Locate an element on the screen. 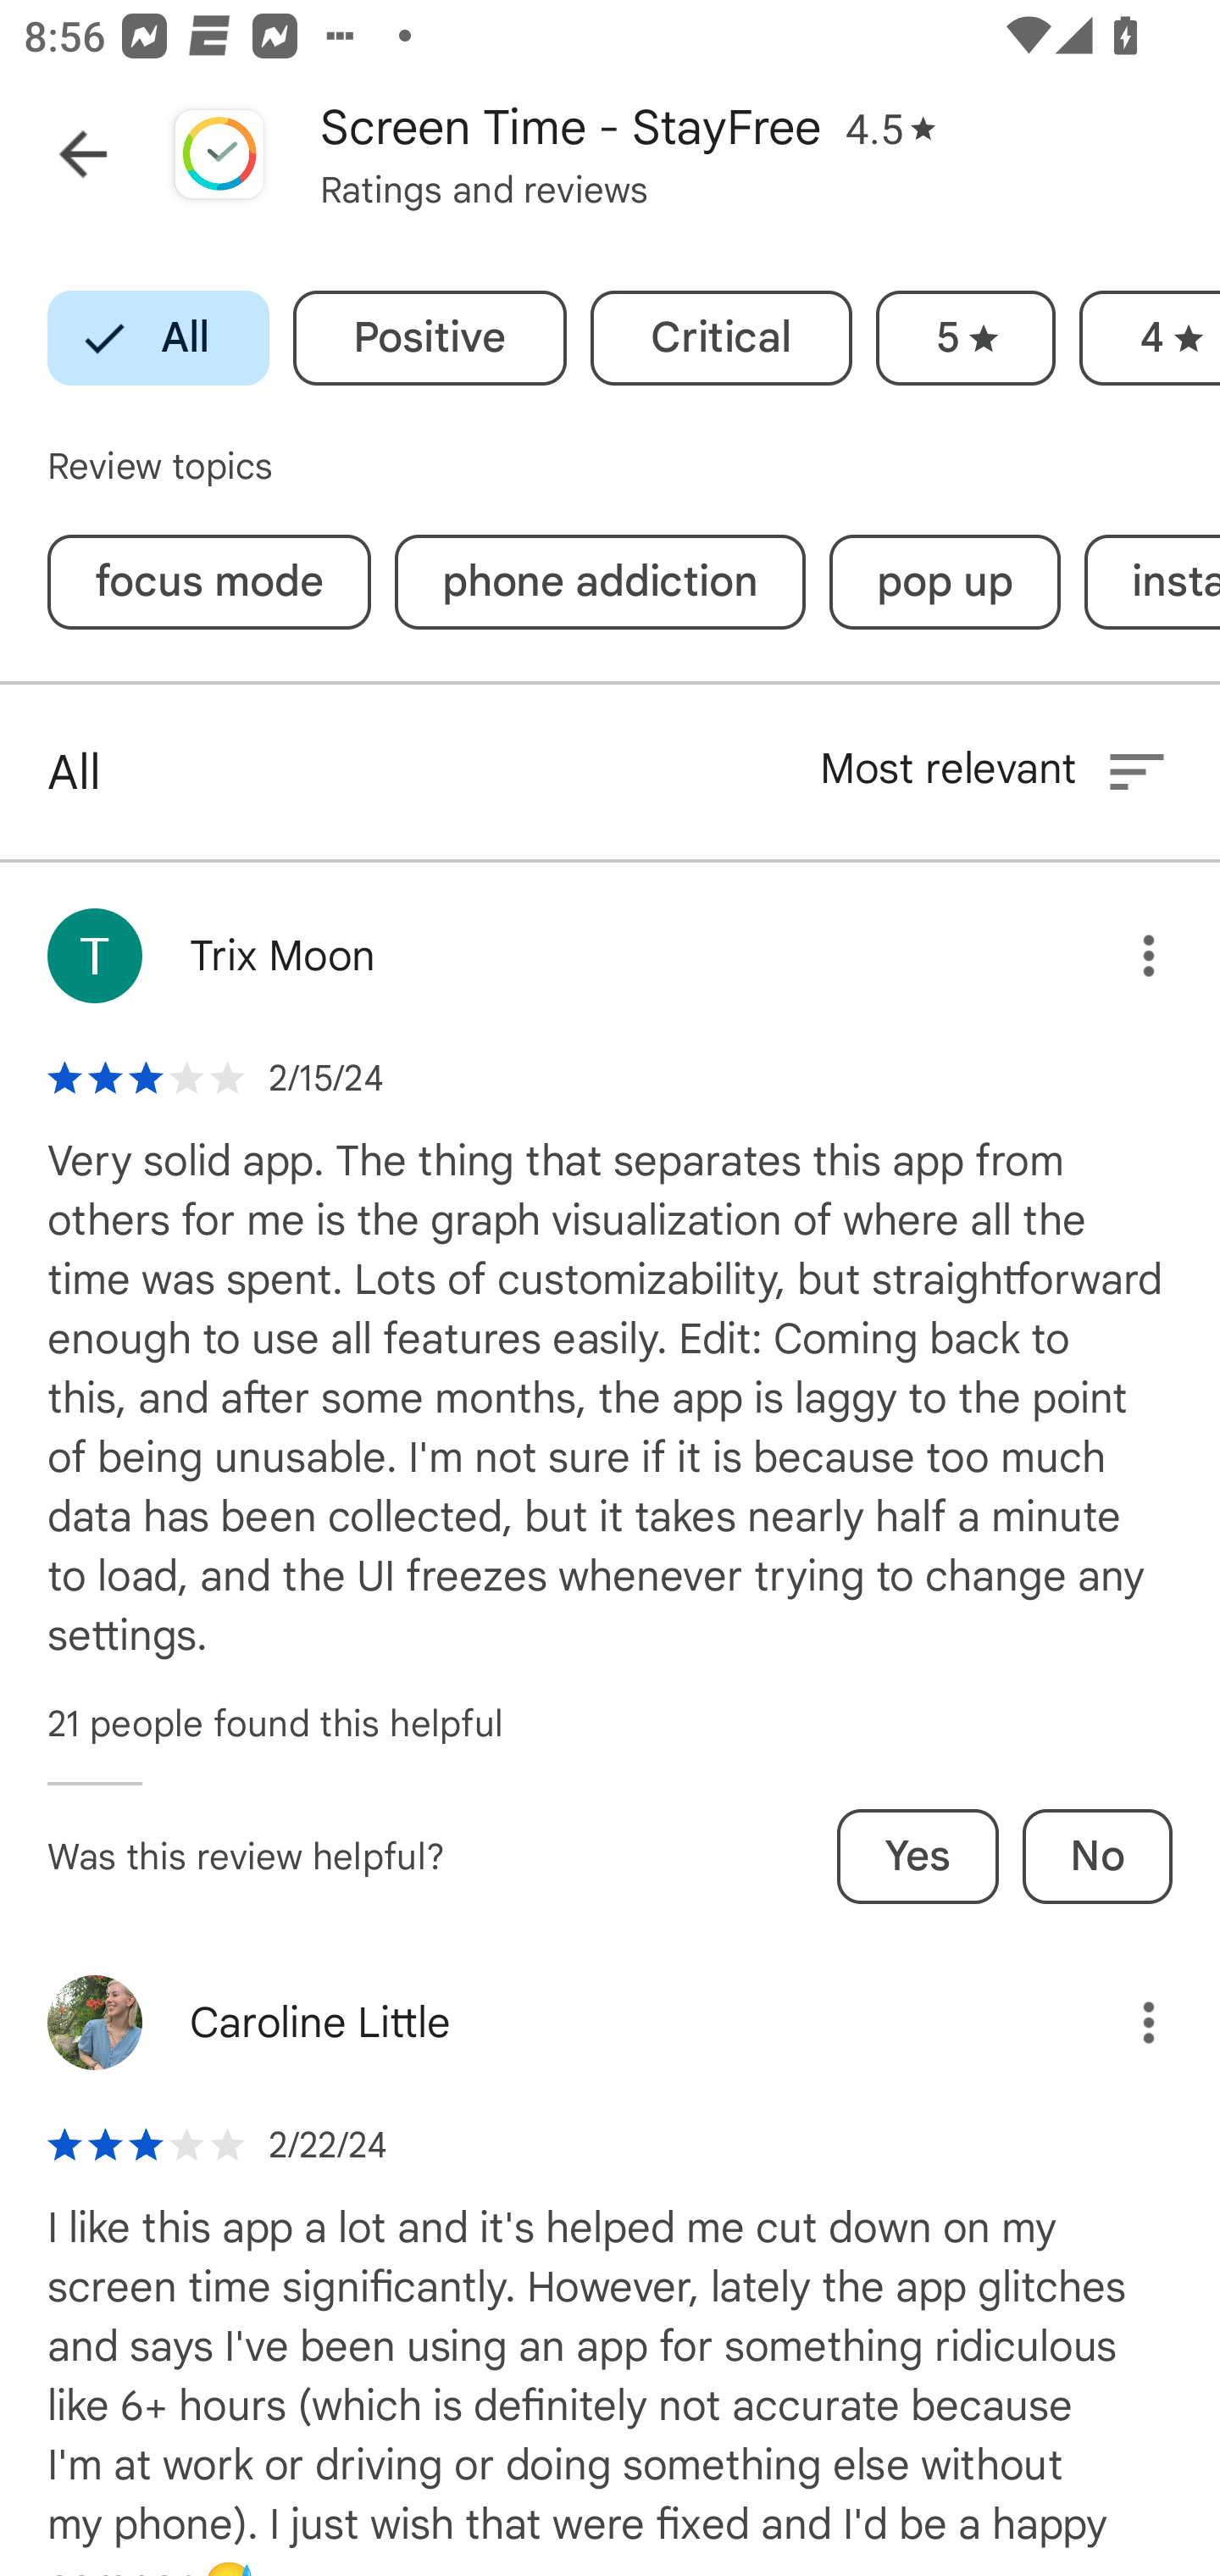 Image resolution: width=1220 pixels, height=2576 pixels. All is located at coordinates (158, 339).